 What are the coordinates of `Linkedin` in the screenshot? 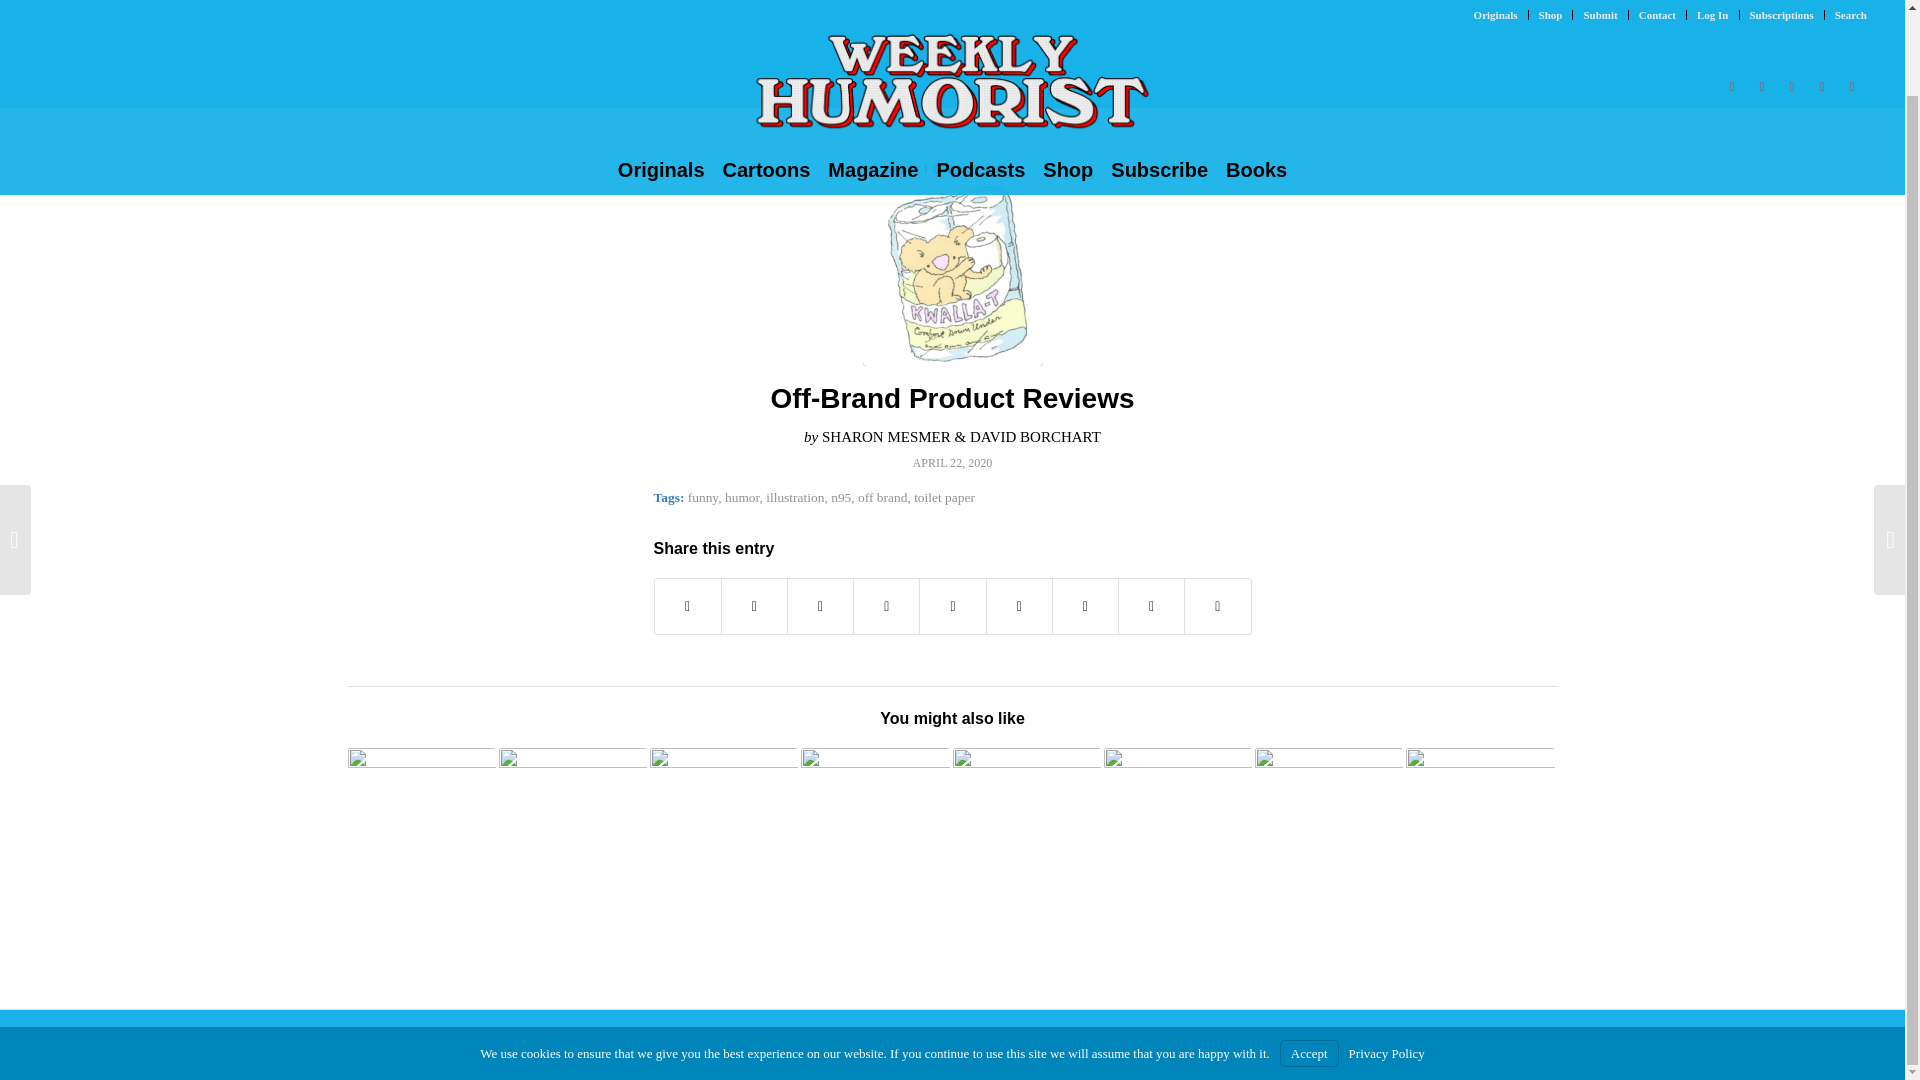 It's located at (1852, 6).